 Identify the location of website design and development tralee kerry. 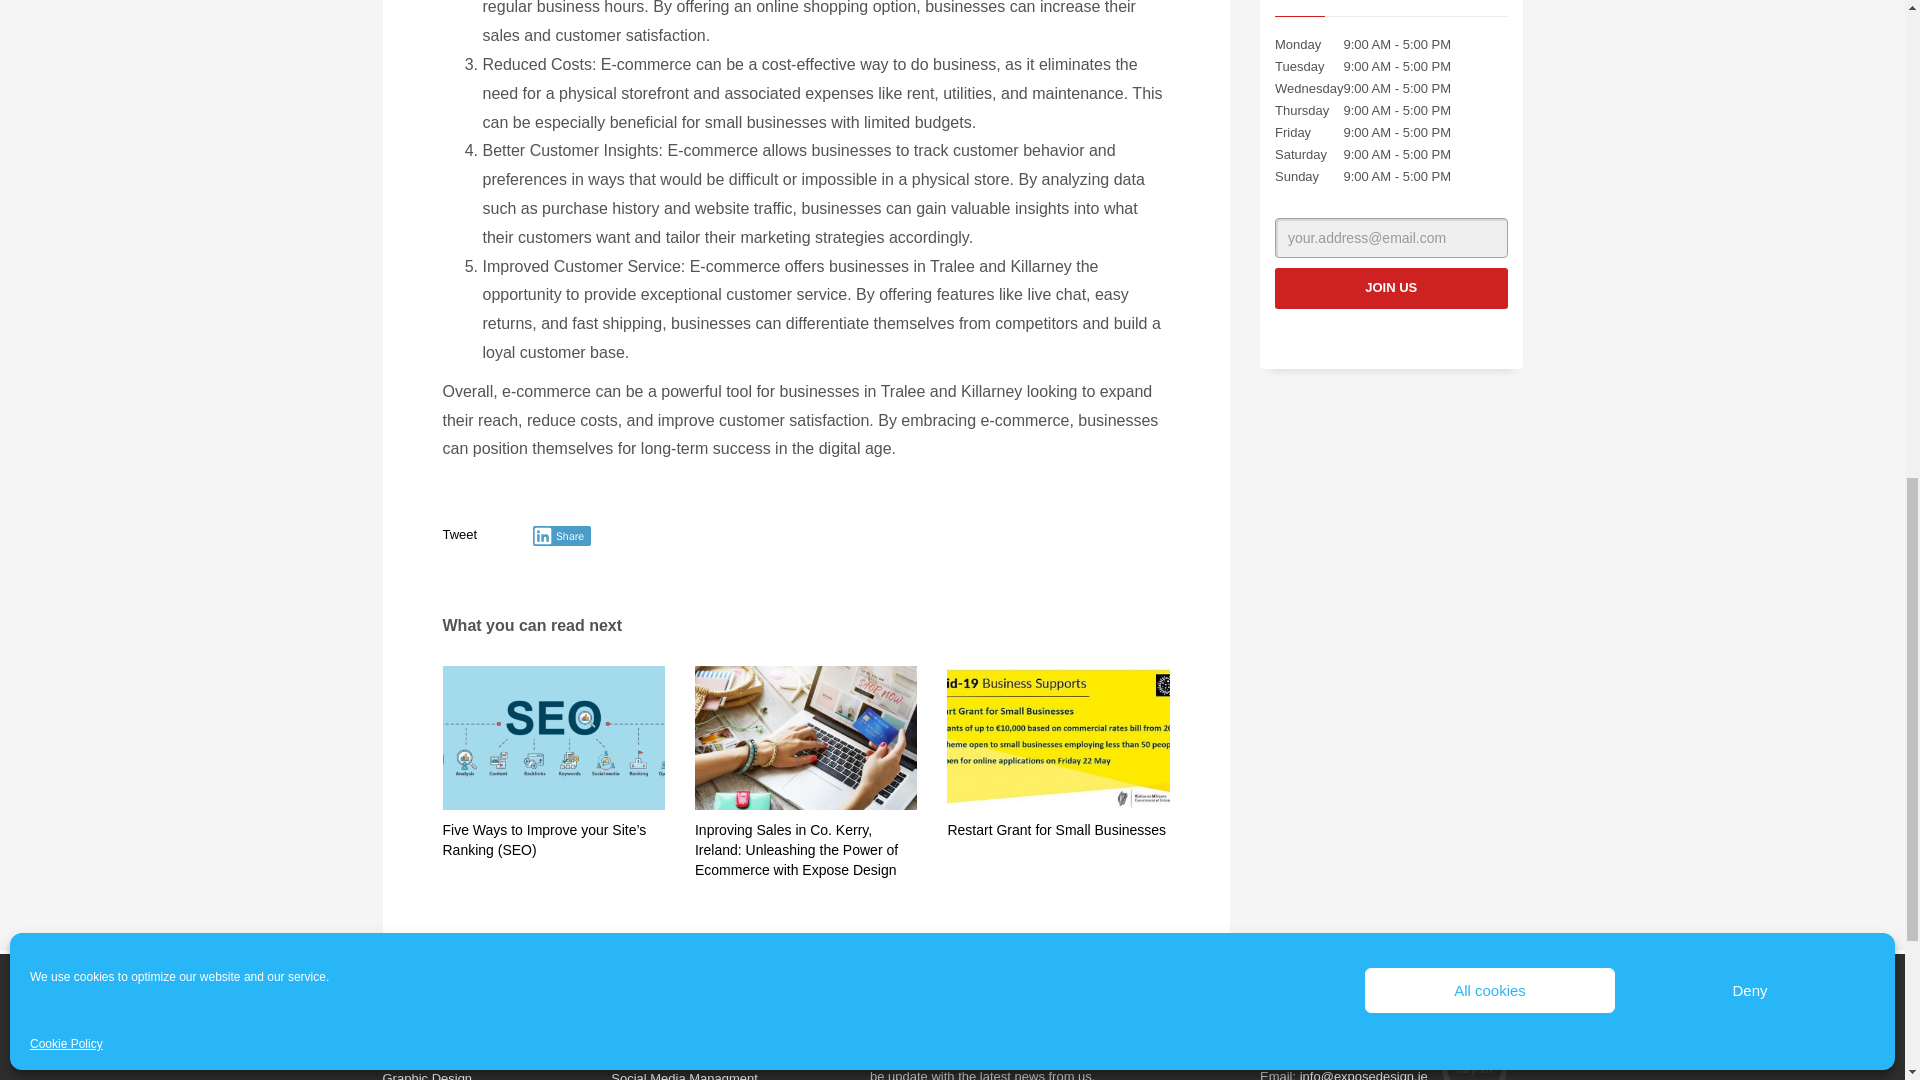
(806, 738).